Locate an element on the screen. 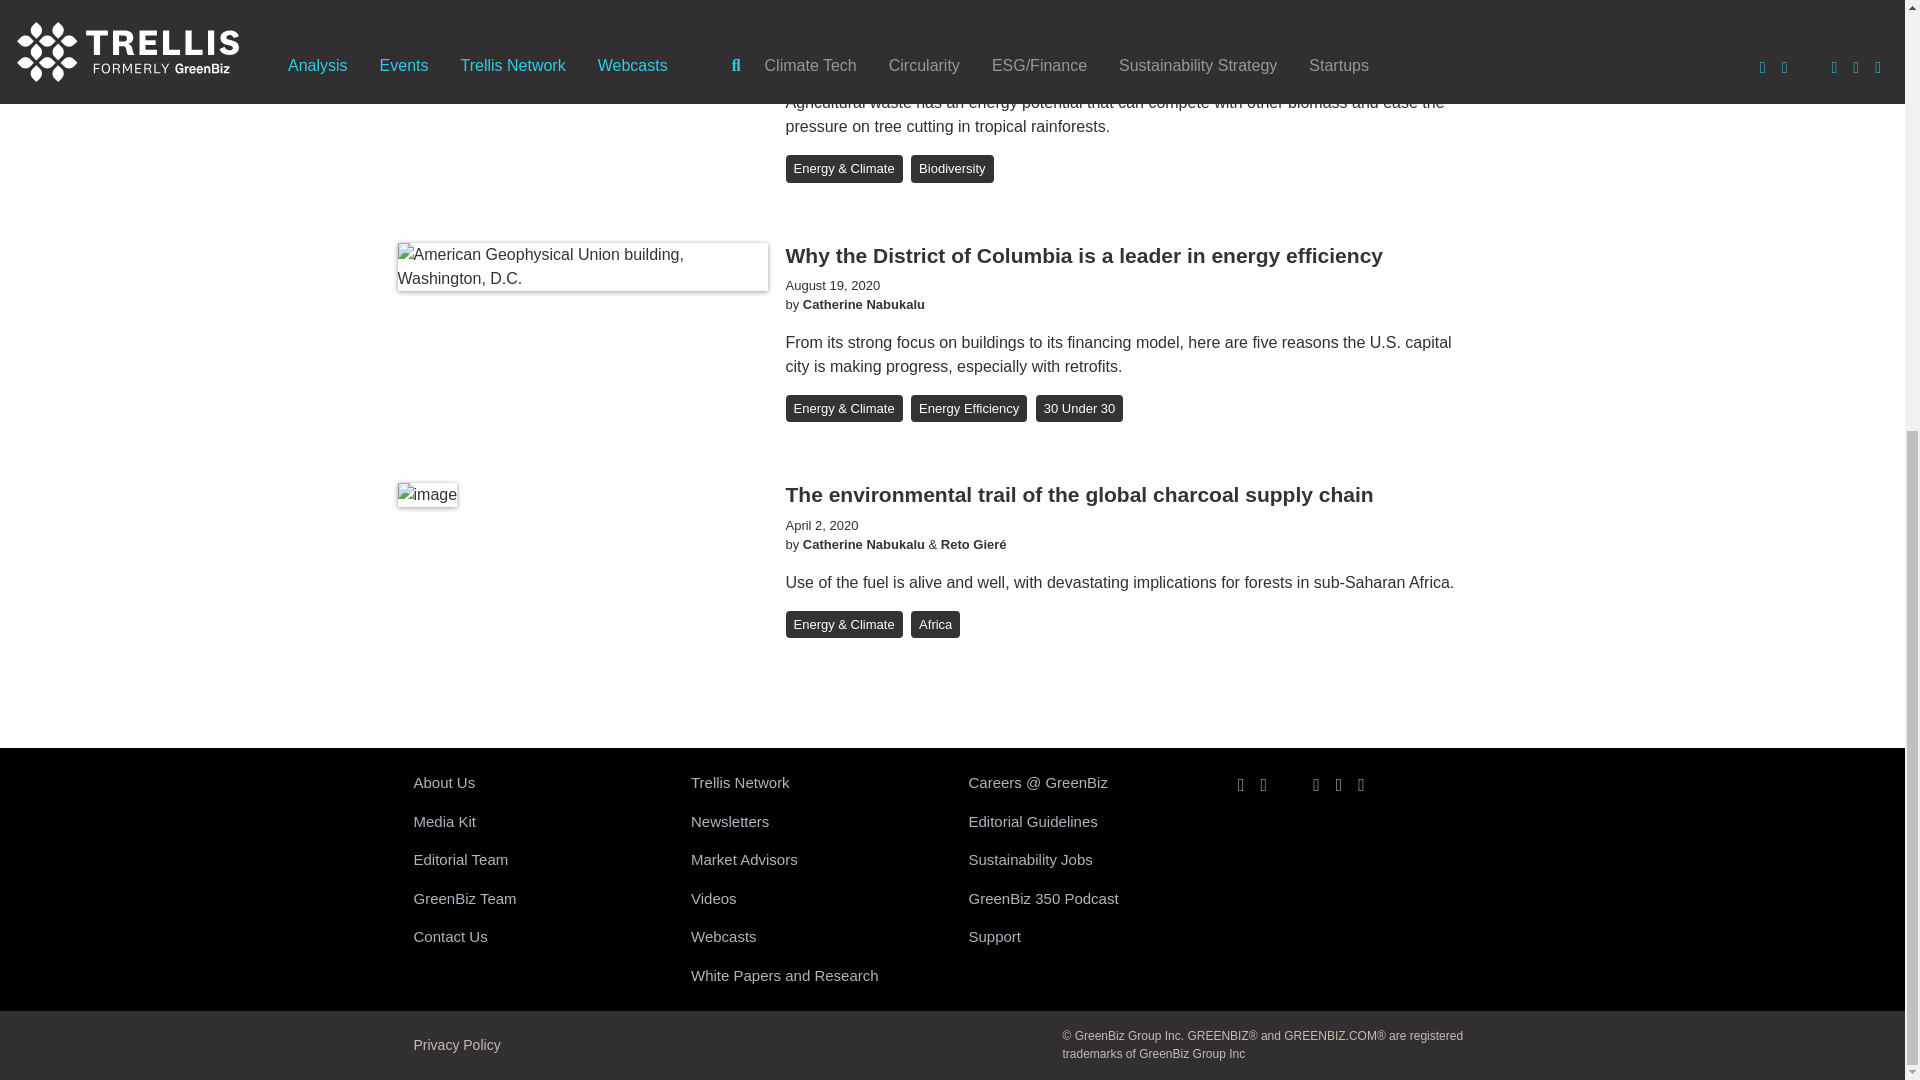 The image size is (1920, 1080). Catherine Nabukalu is located at coordinates (864, 544).